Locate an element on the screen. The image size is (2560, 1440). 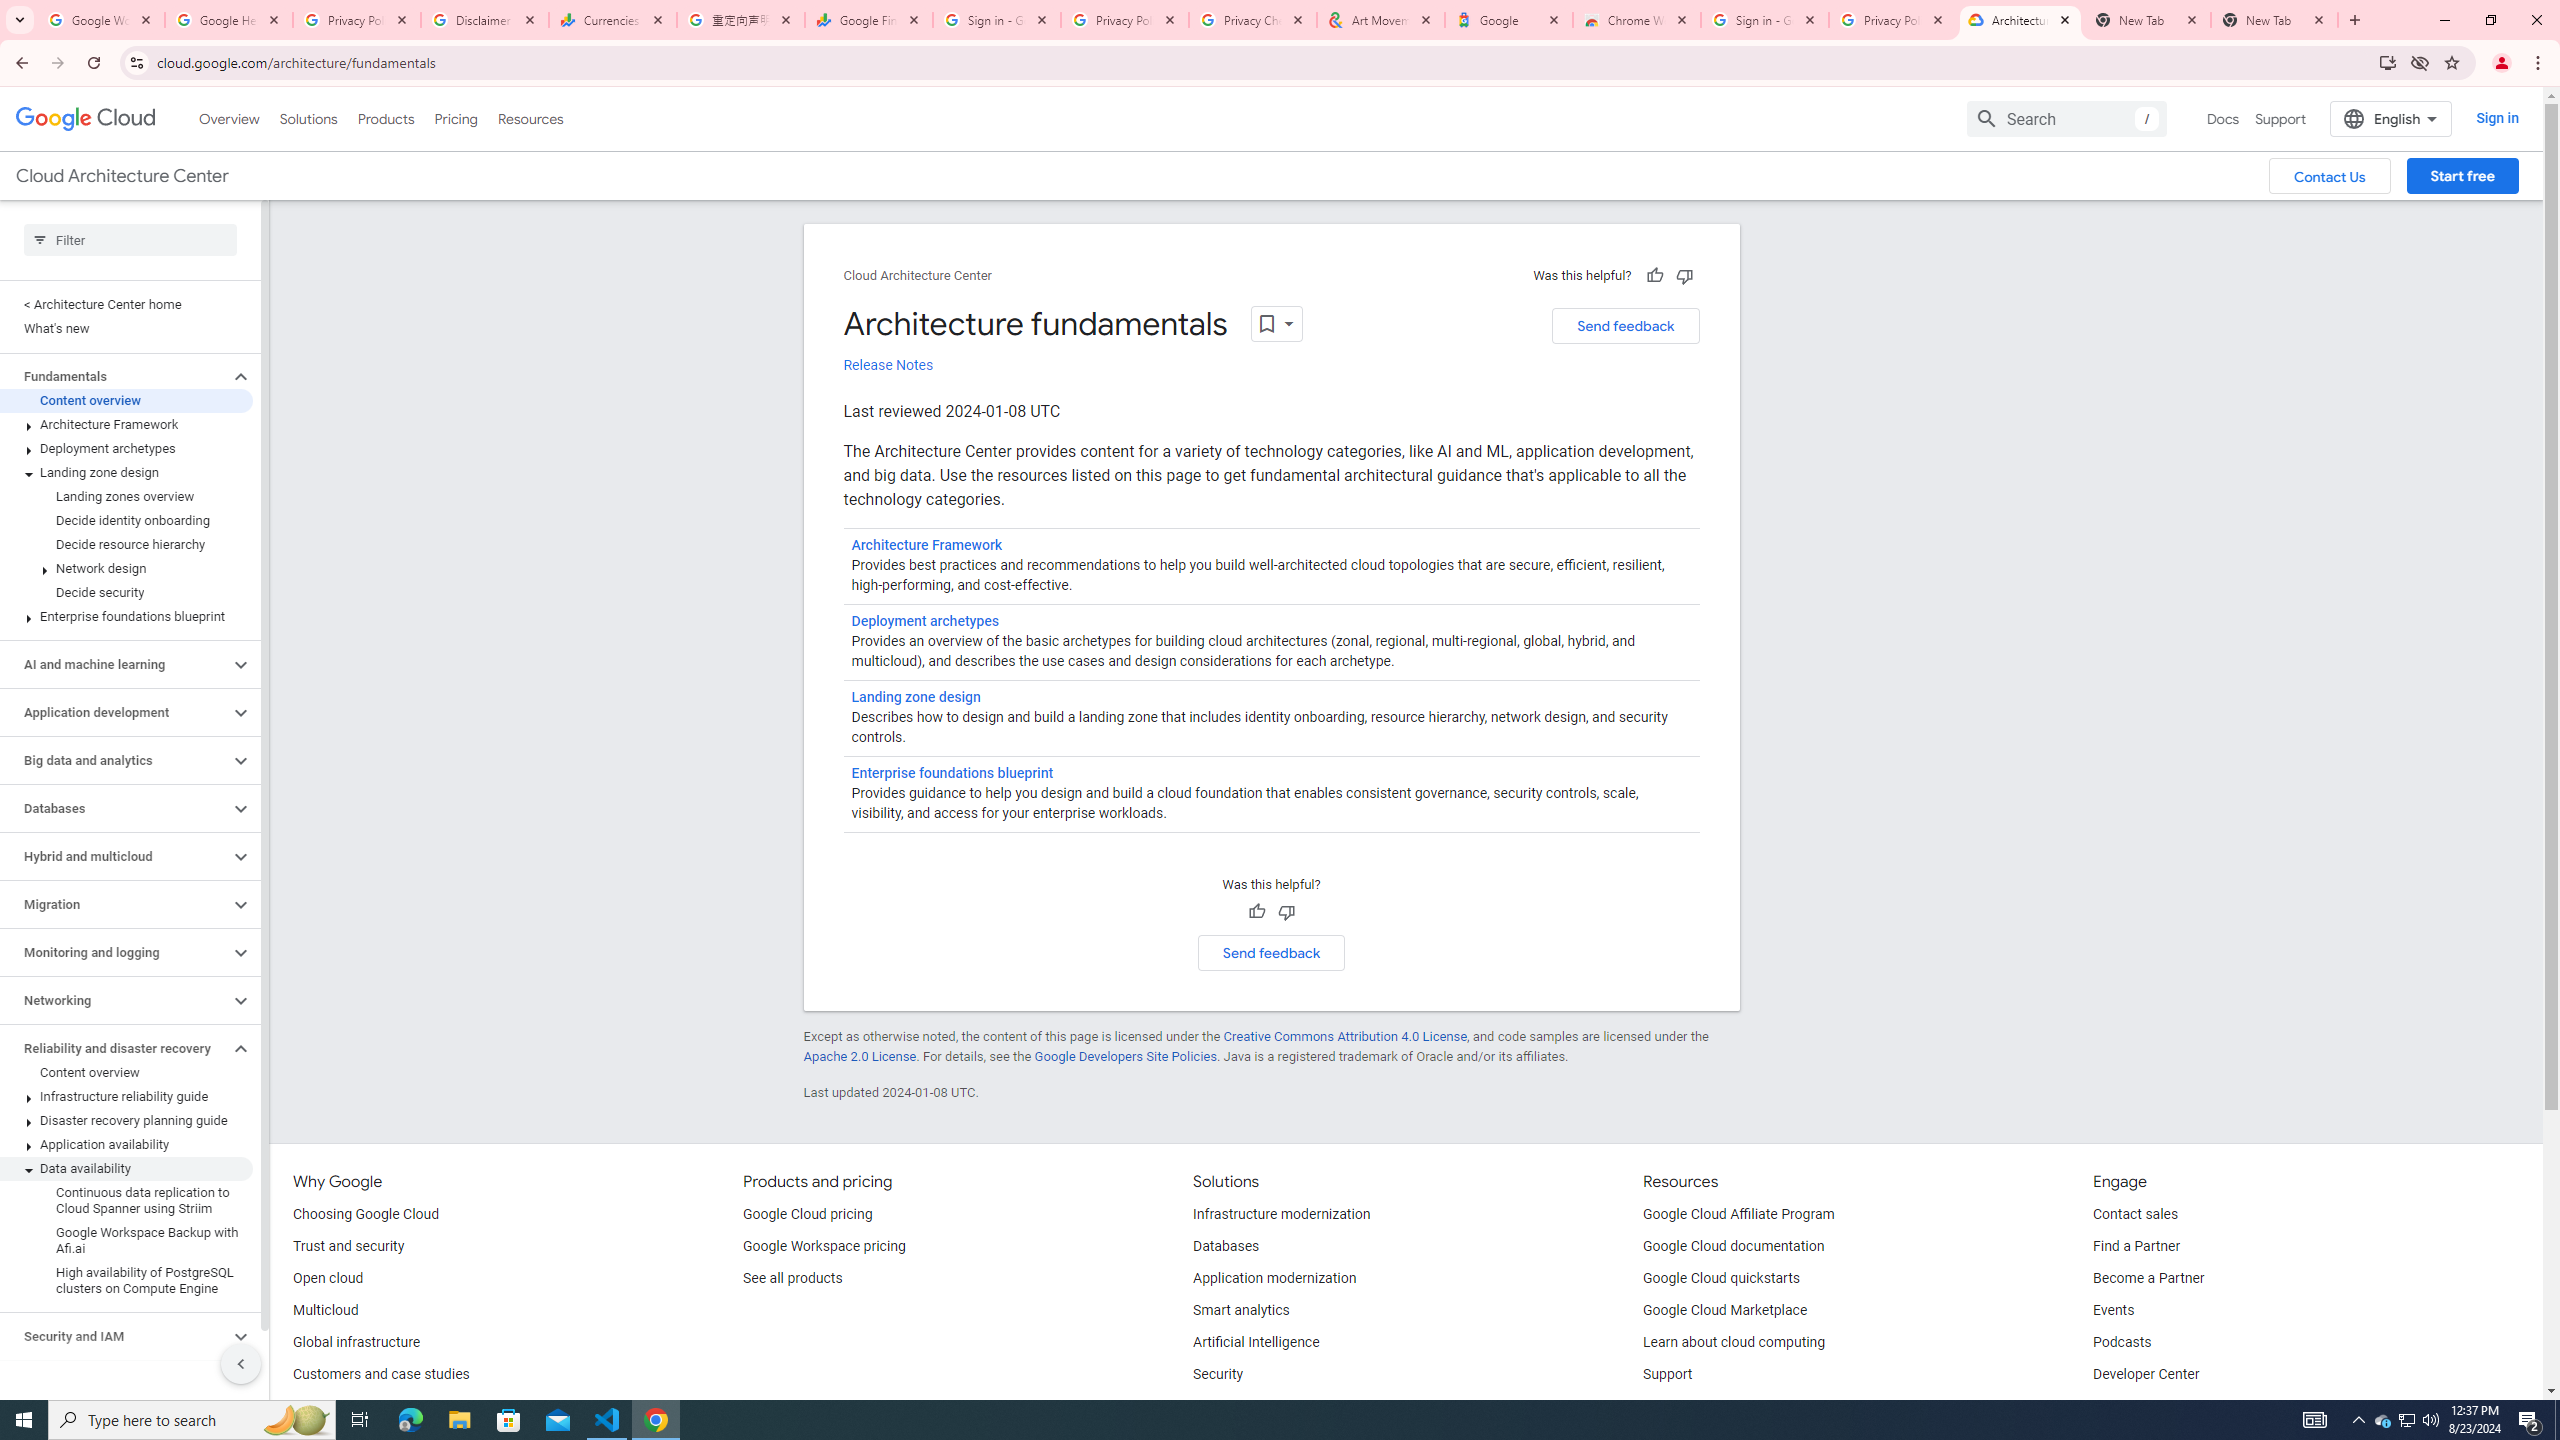
Artificial Intelligence is located at coordinates (1256, 1343).